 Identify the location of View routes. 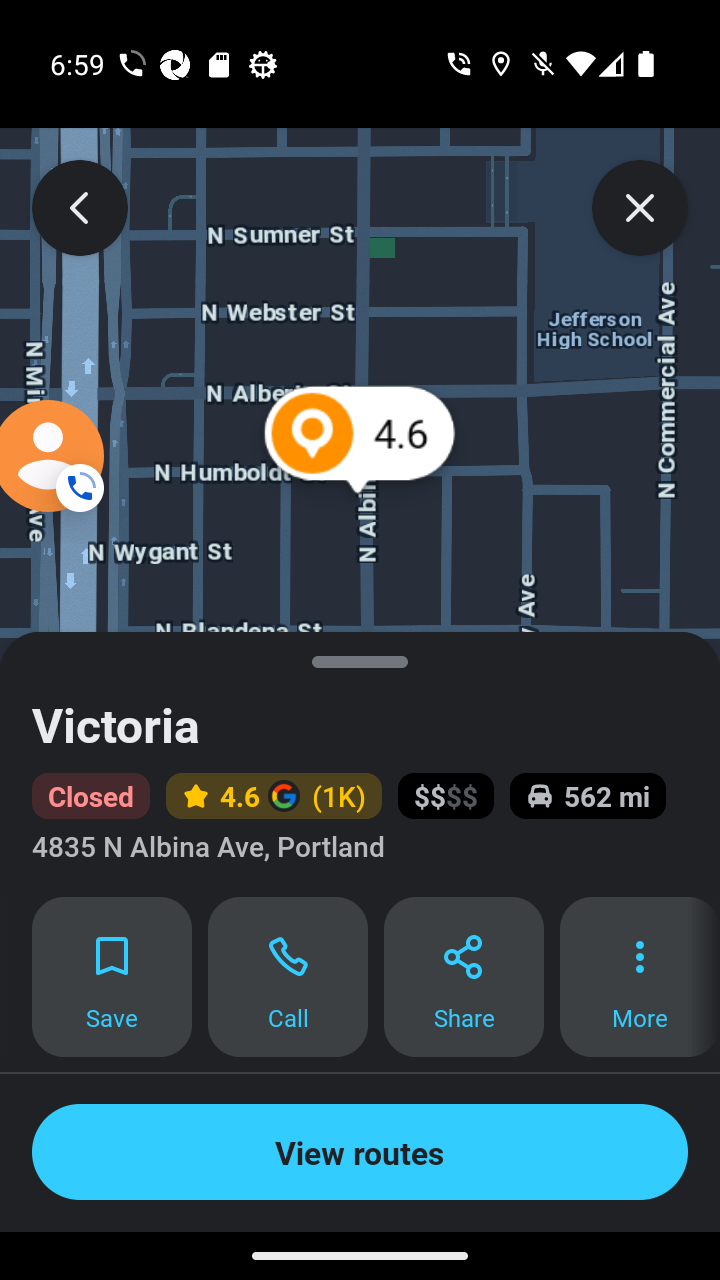
(360, 1152).